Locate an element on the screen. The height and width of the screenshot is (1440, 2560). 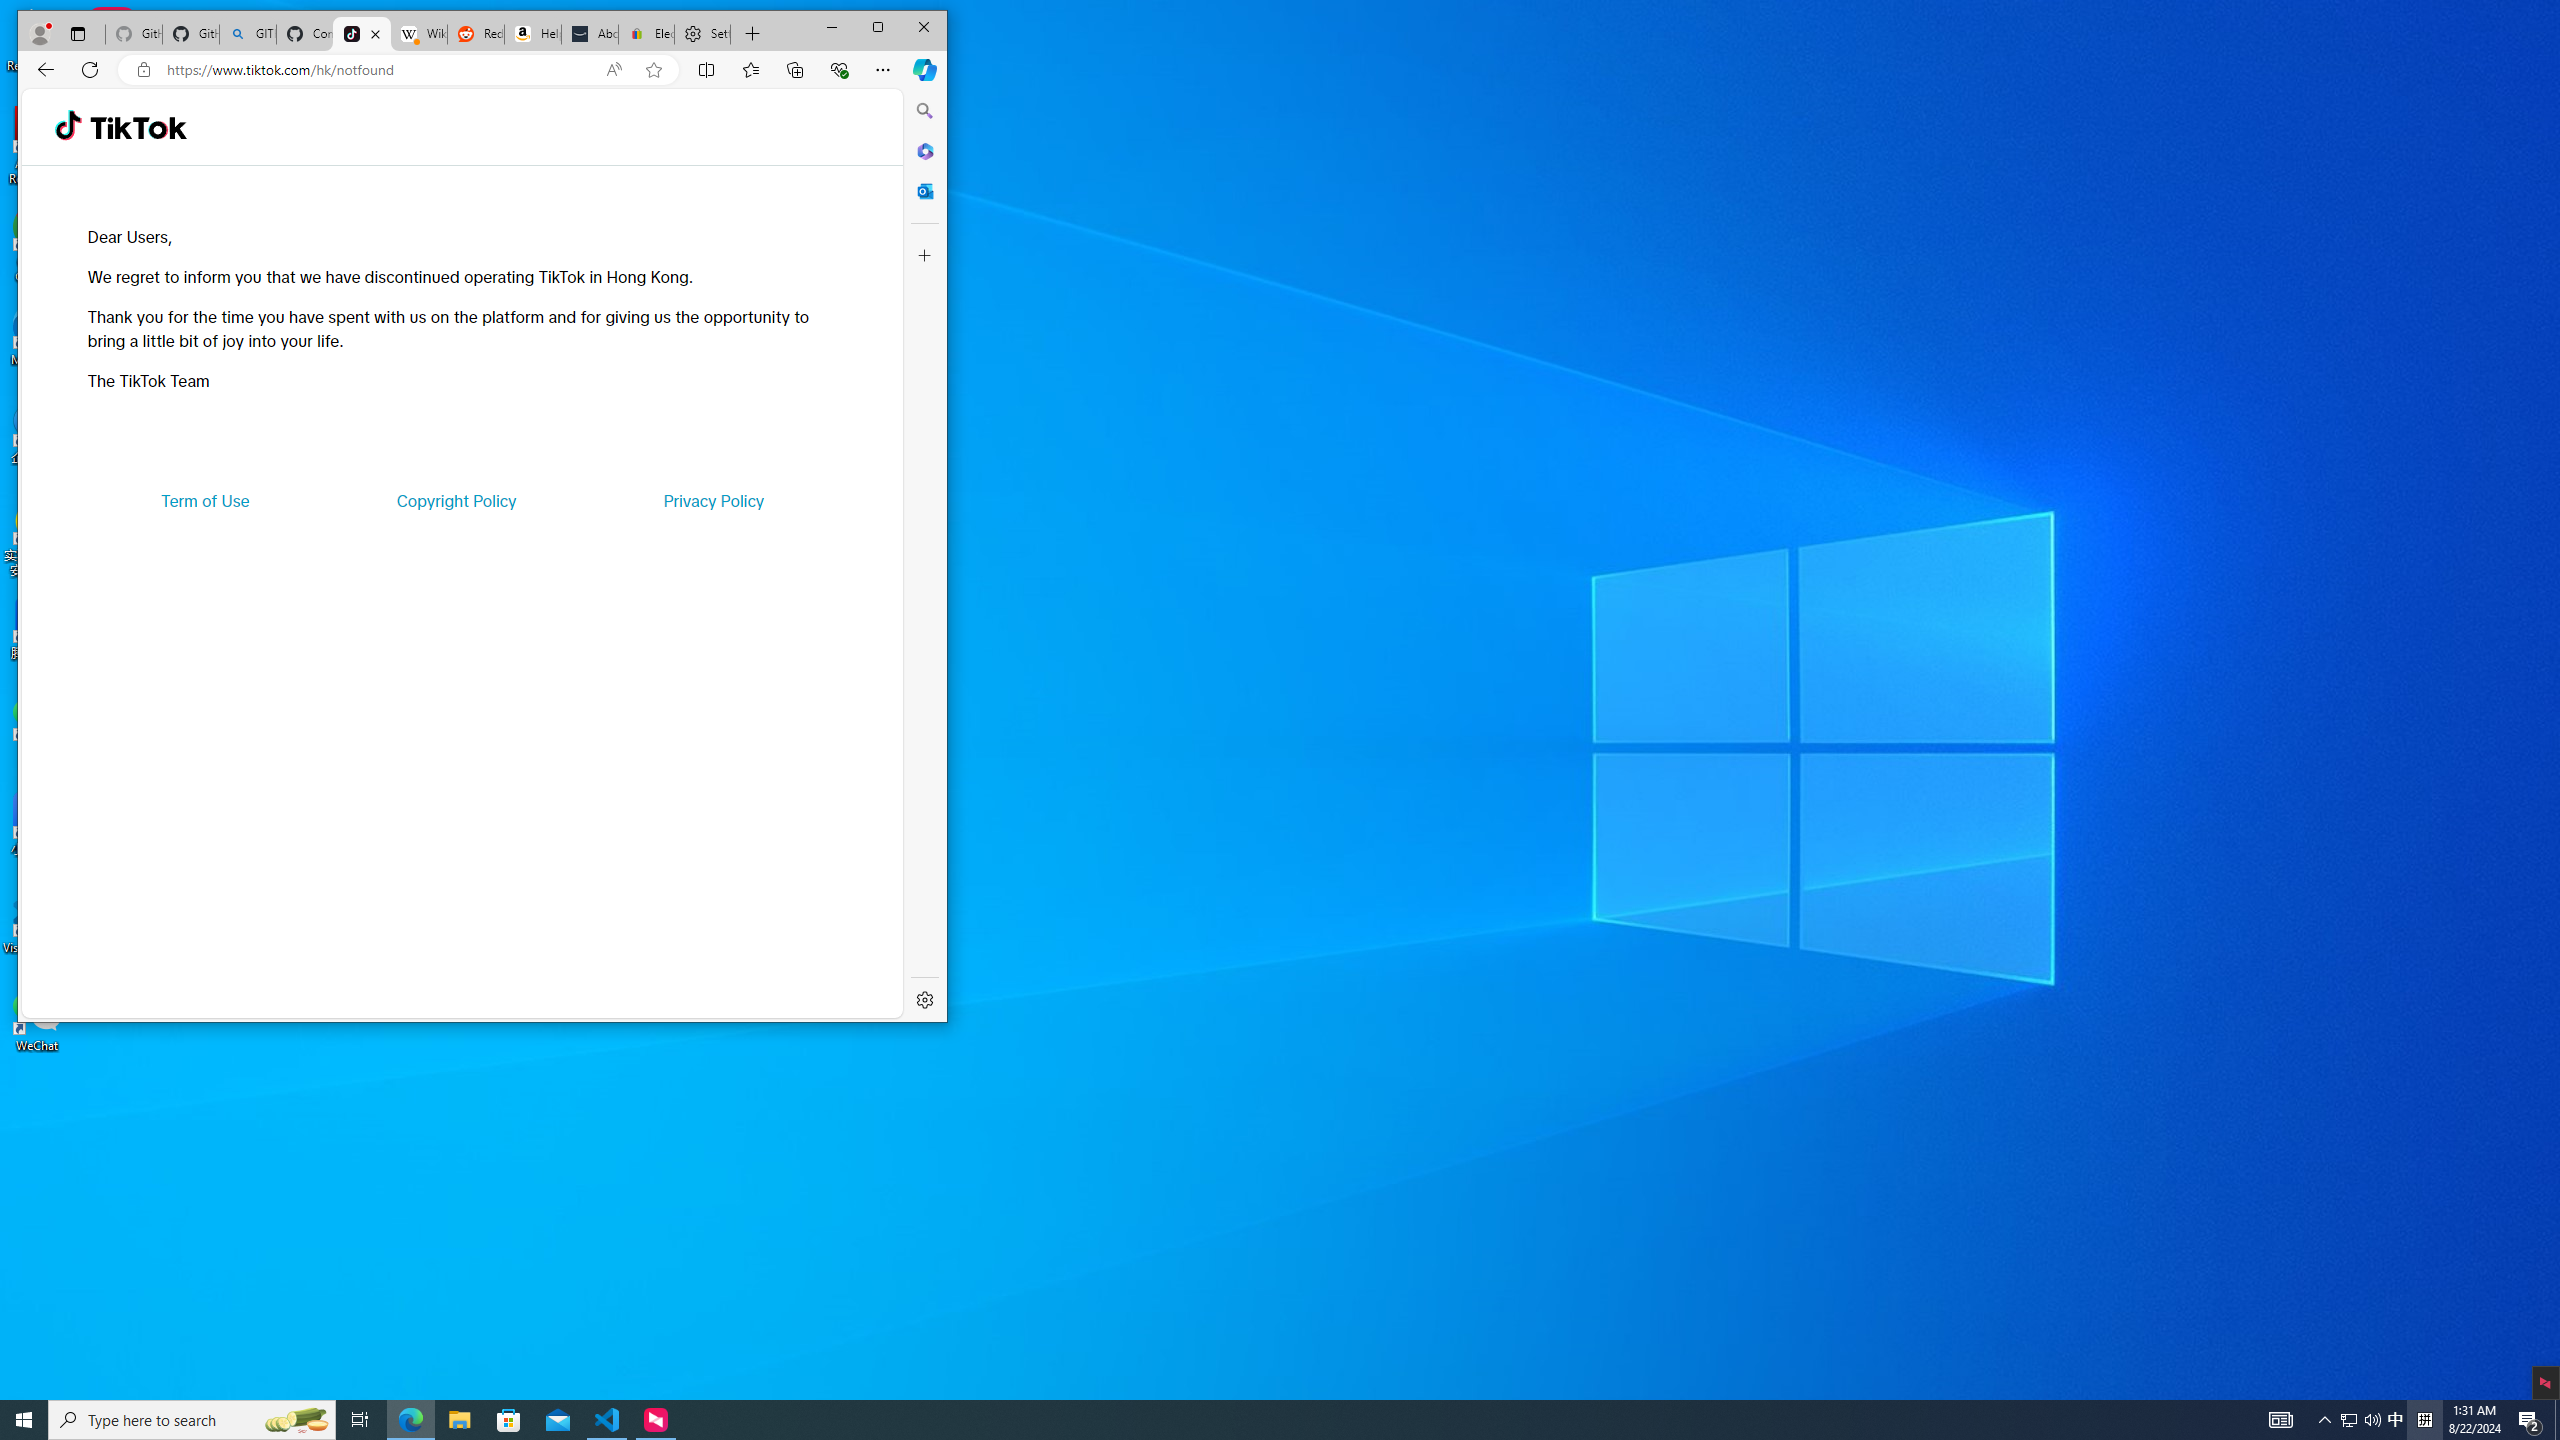
Notification Chevron is located at coordinates (2326, 1420).